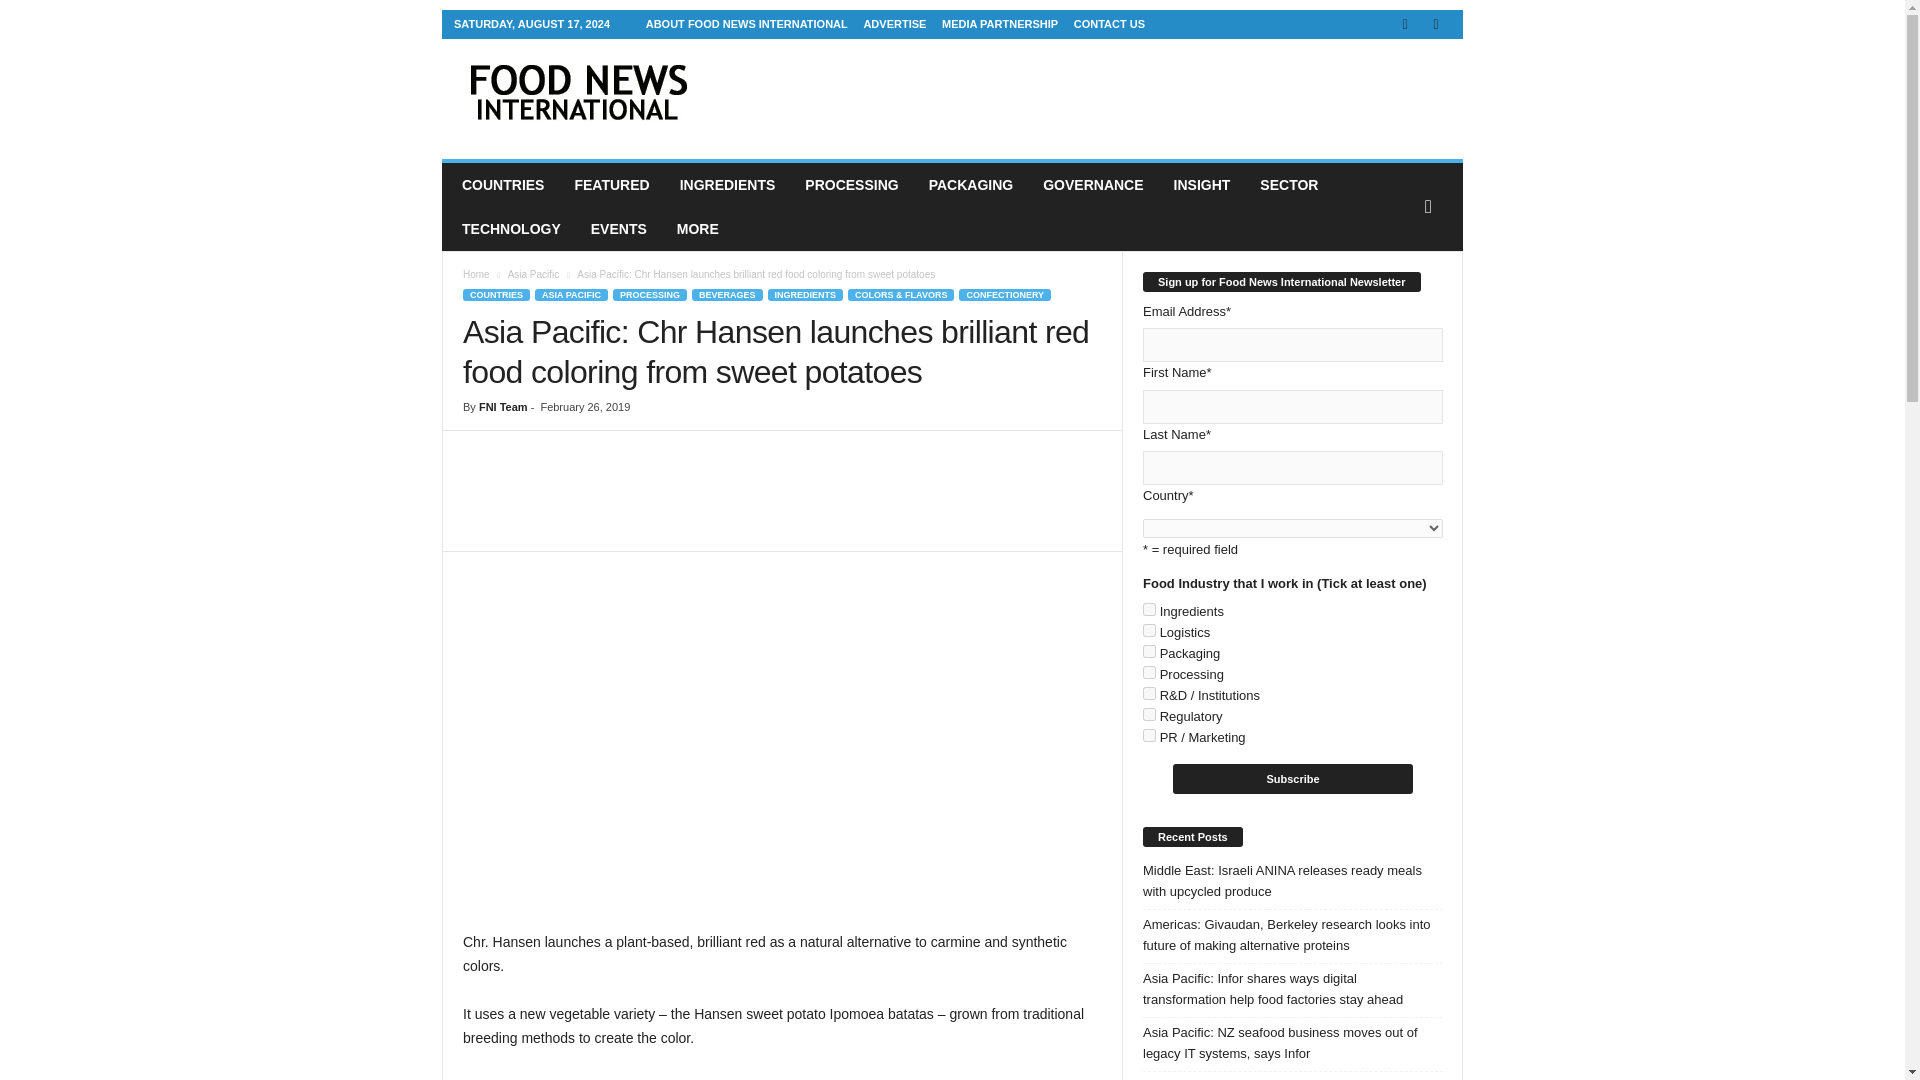 The width and height of the screenshot is (1920, 1080). Describe the element at coordinates (1148, 650) in the screenshot. I see `Packaging` at that location.